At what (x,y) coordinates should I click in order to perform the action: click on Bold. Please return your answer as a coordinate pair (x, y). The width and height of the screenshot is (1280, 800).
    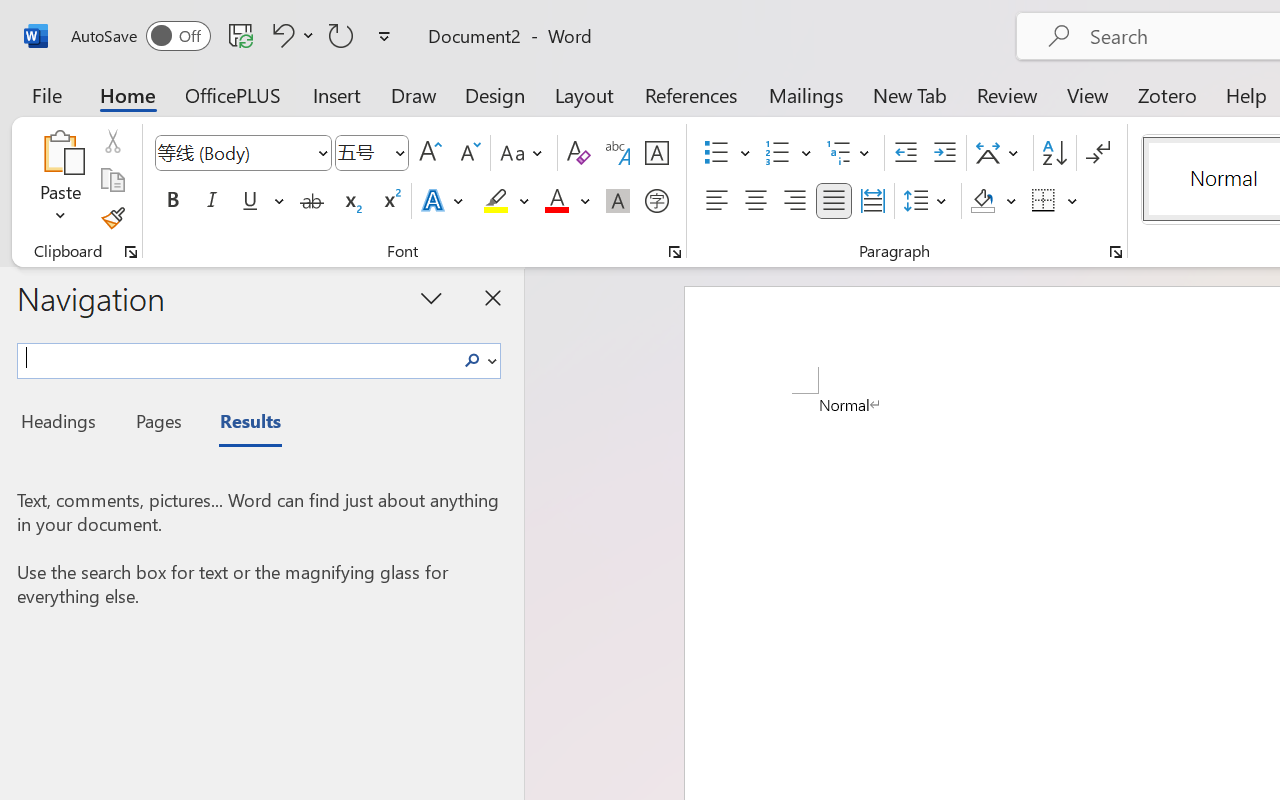
    Looking at the image, I should click on (172, 201).